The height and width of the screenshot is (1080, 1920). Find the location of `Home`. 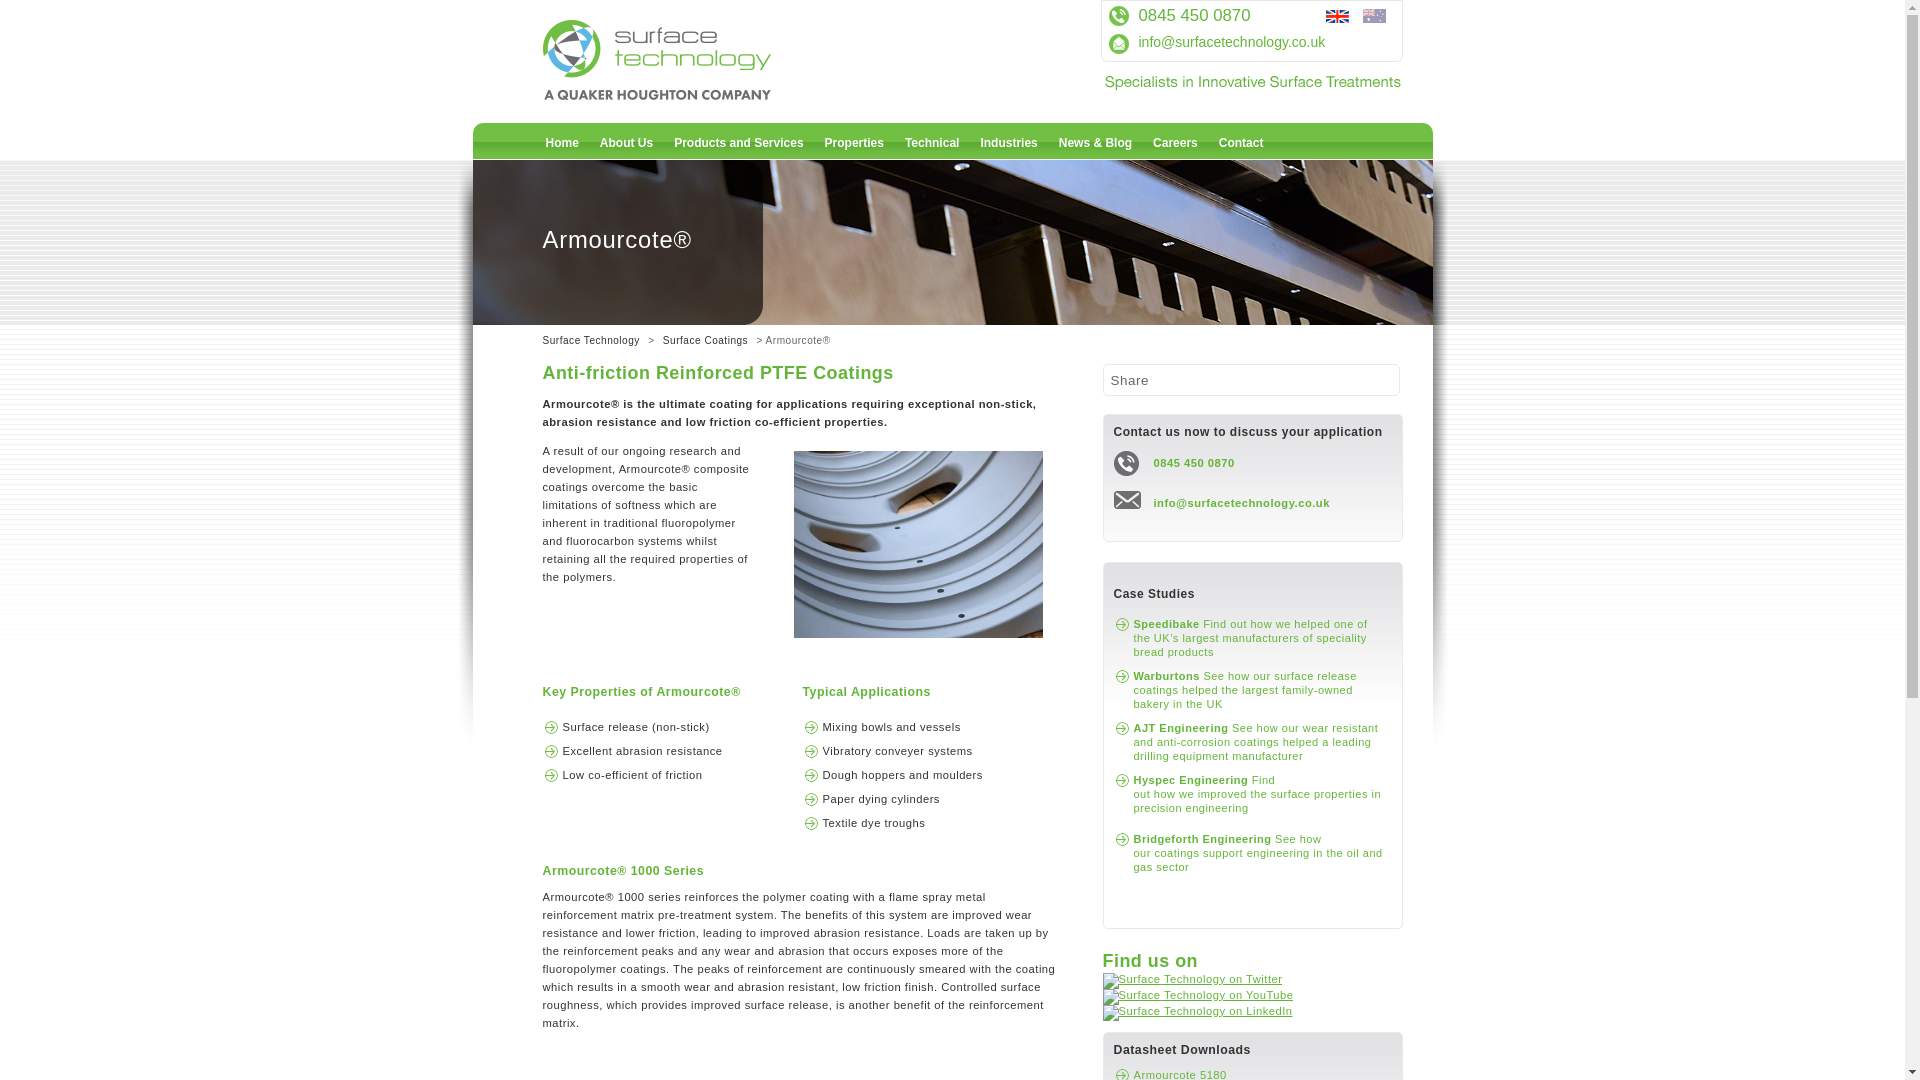

Home is located at coordinates (562, 143).